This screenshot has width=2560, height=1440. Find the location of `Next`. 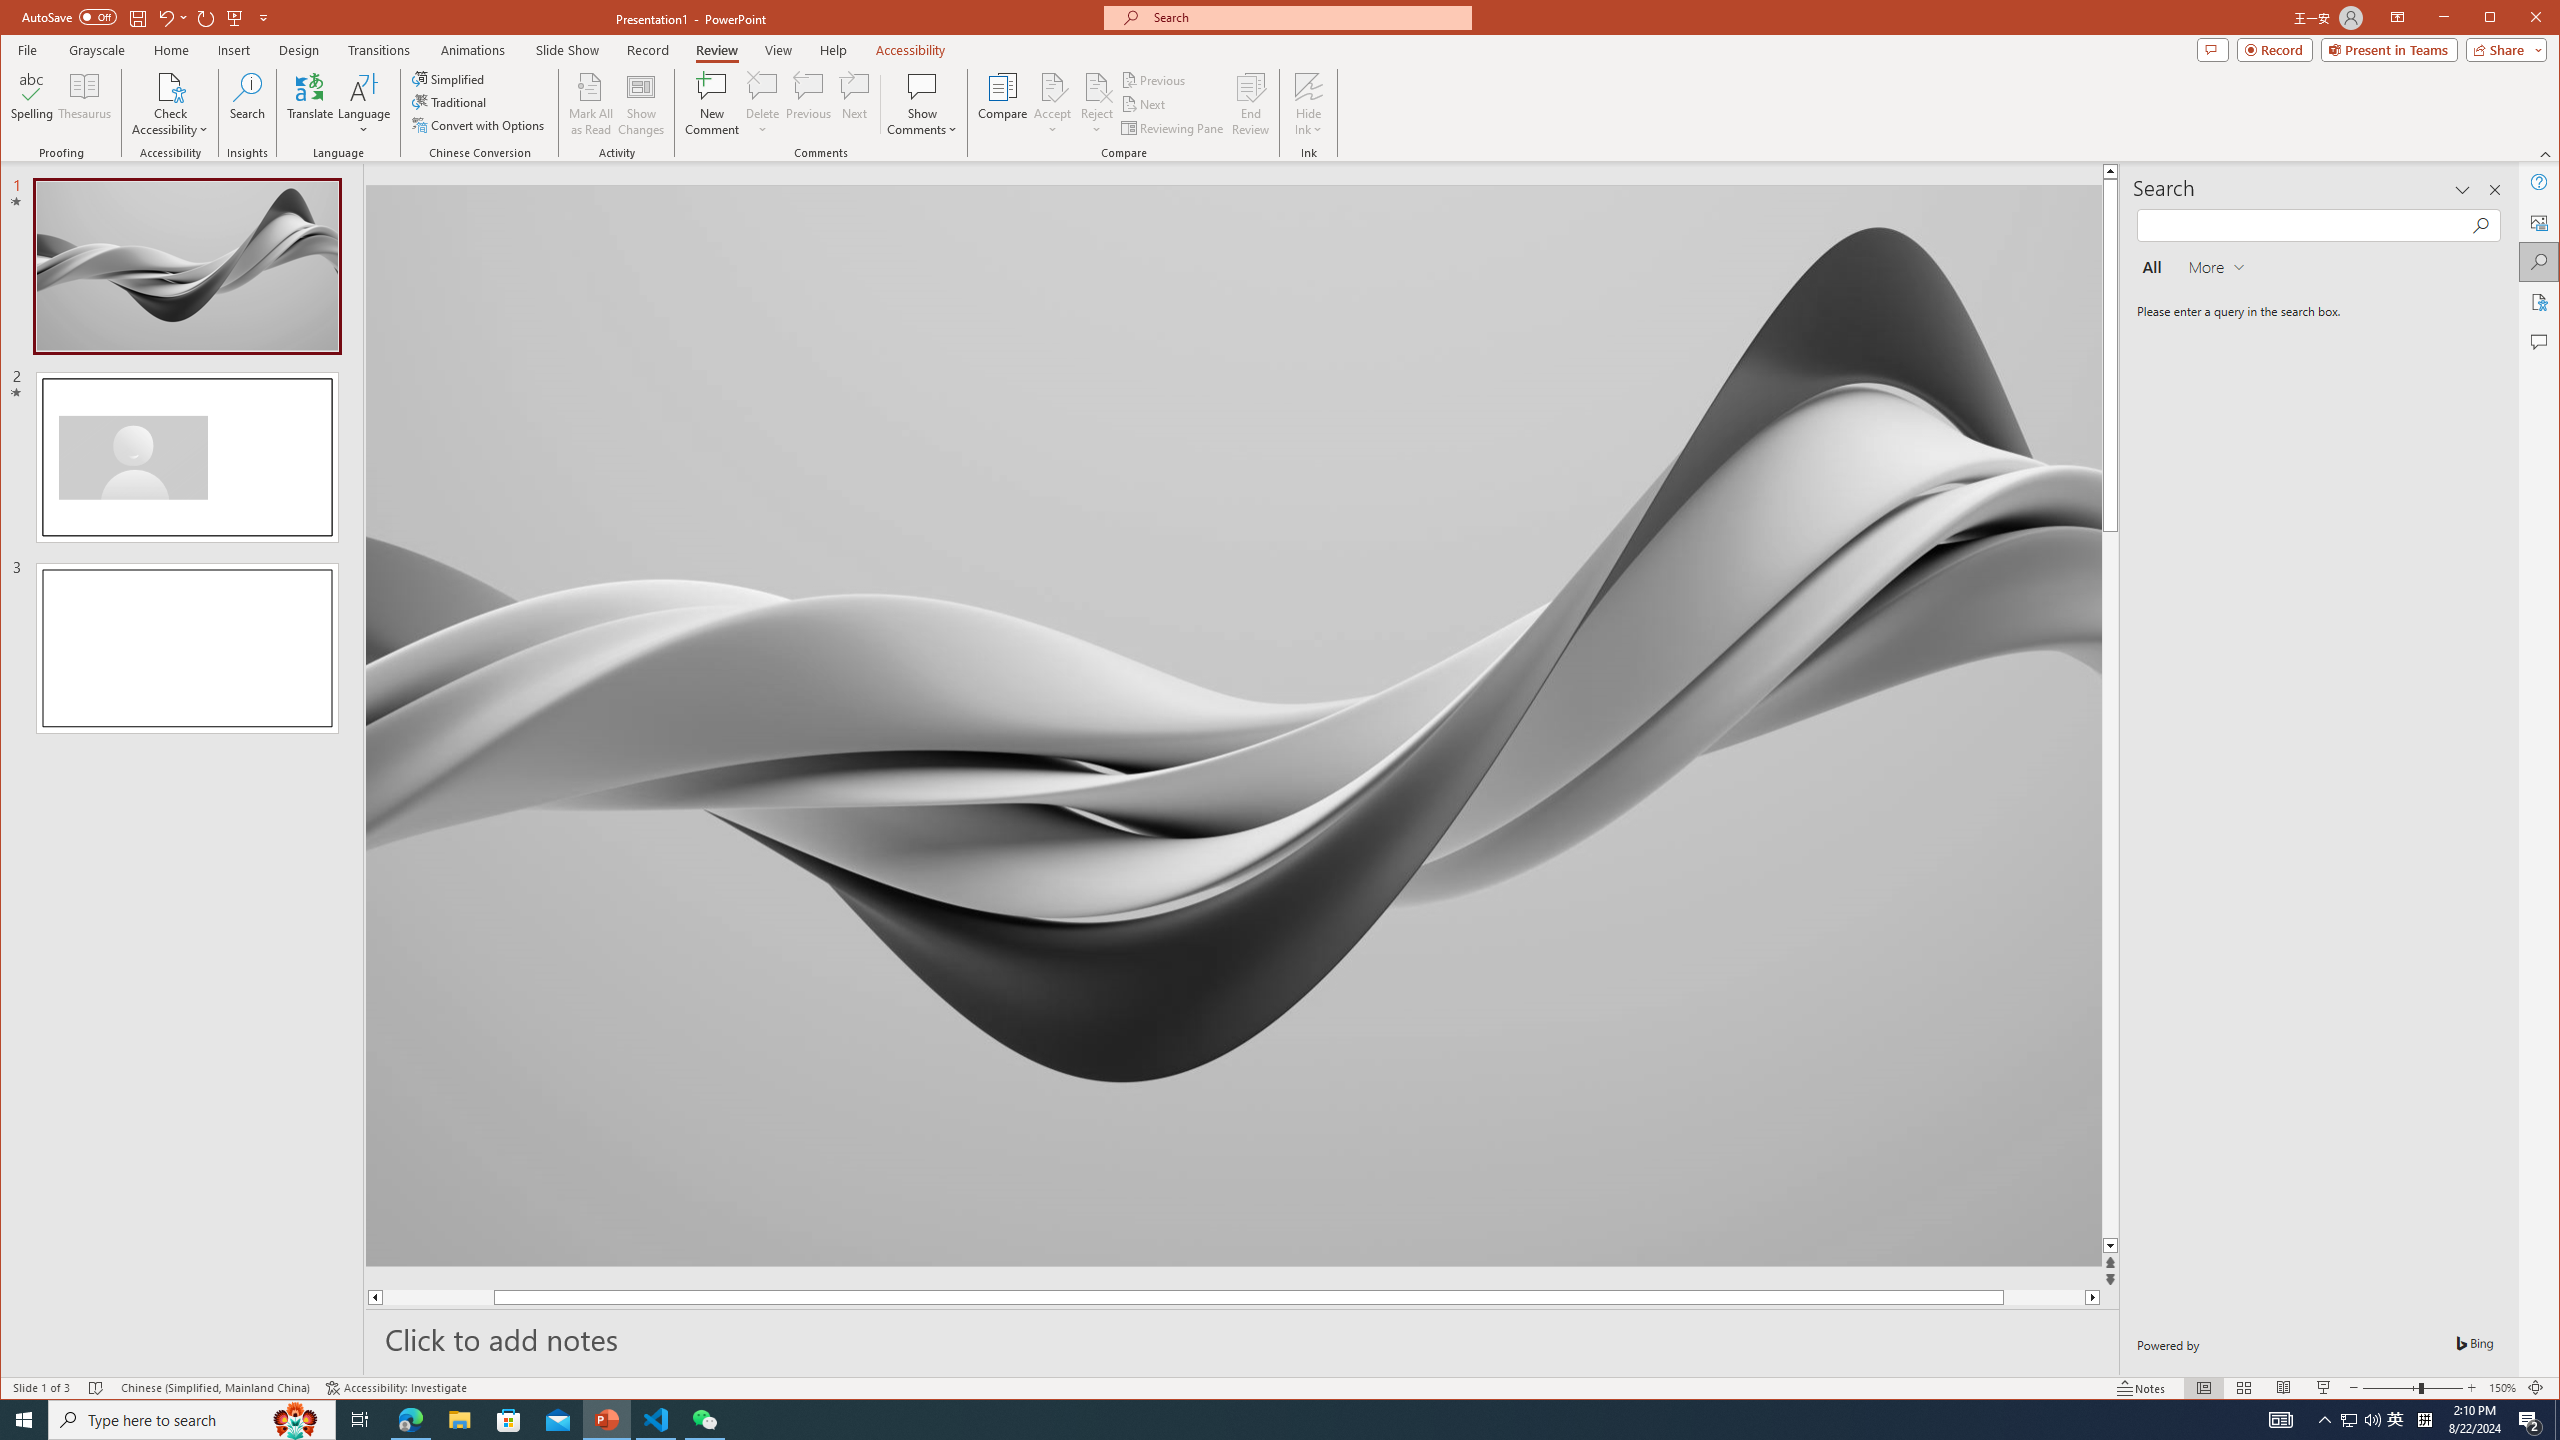

Next is located at coordinates (1145, 104).